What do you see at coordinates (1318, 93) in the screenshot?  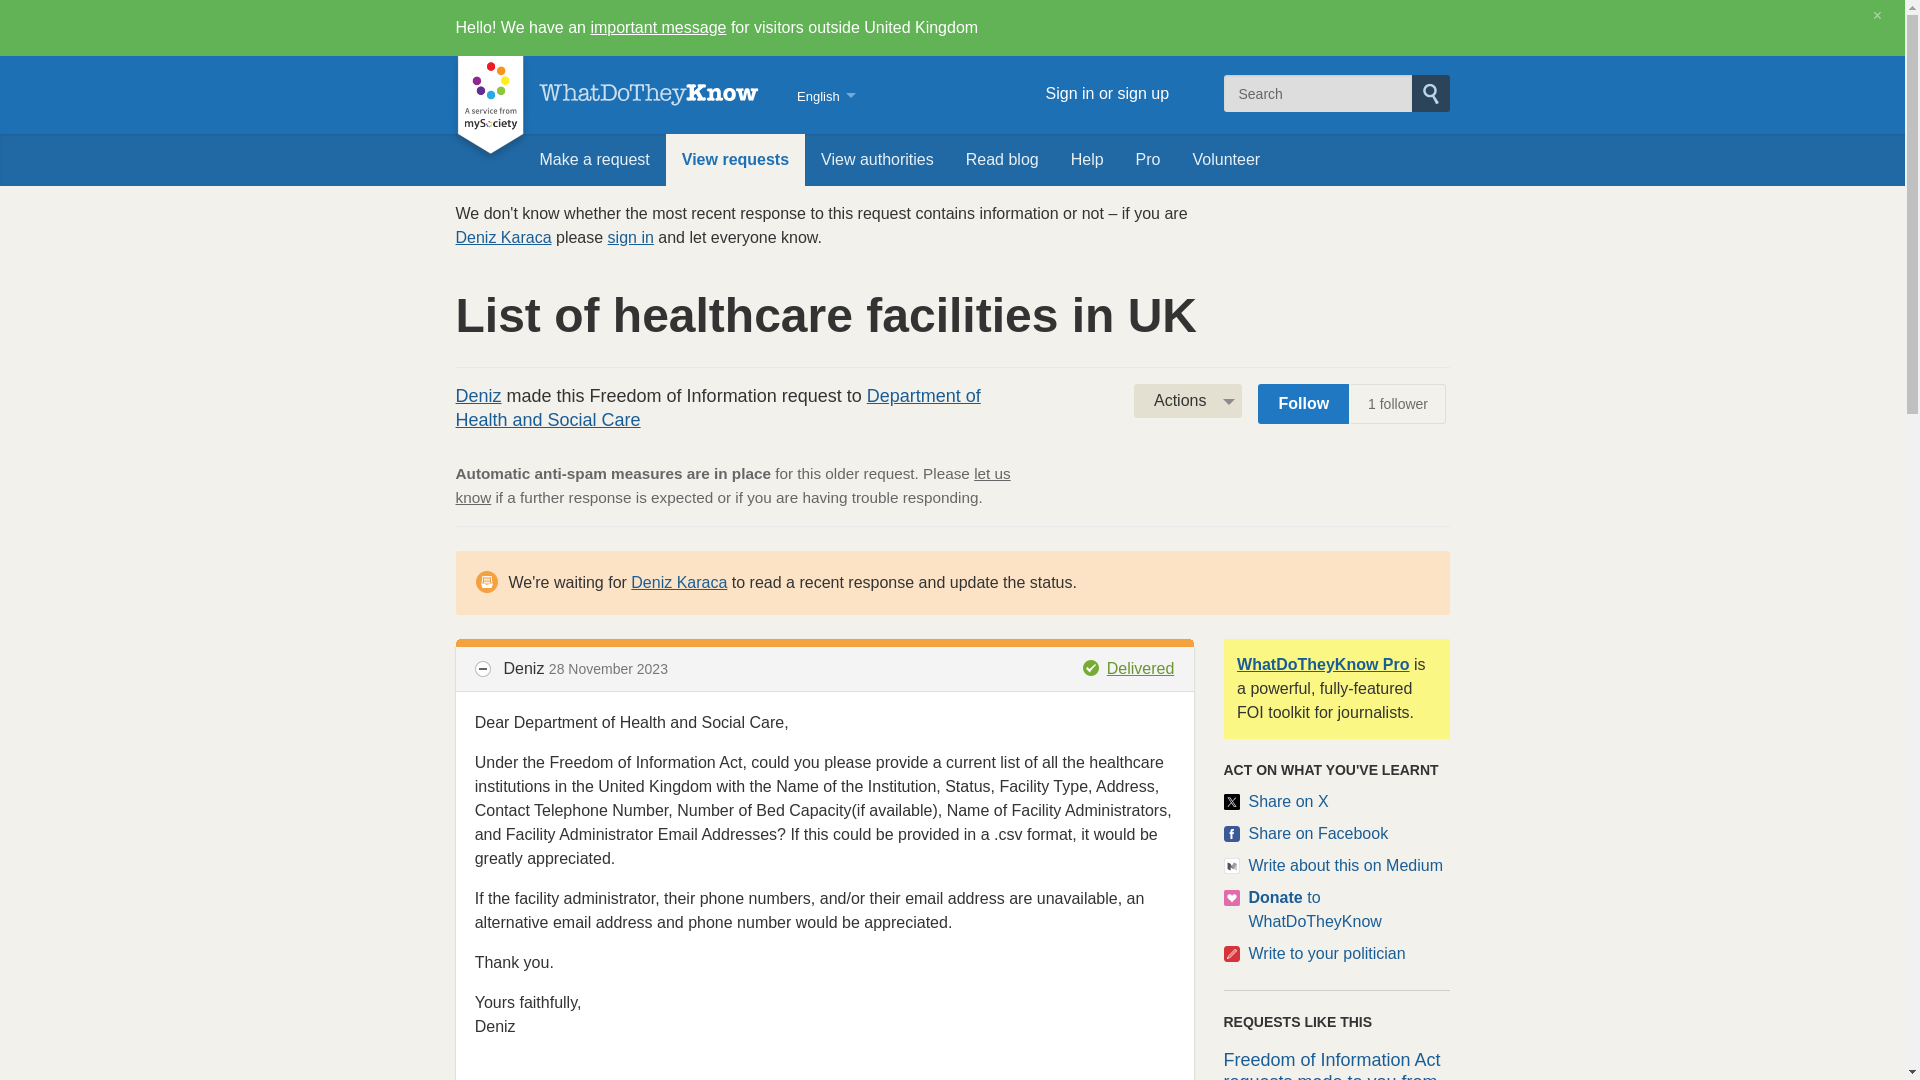 I see `type your search term here` at bounding box center [1318, 93].